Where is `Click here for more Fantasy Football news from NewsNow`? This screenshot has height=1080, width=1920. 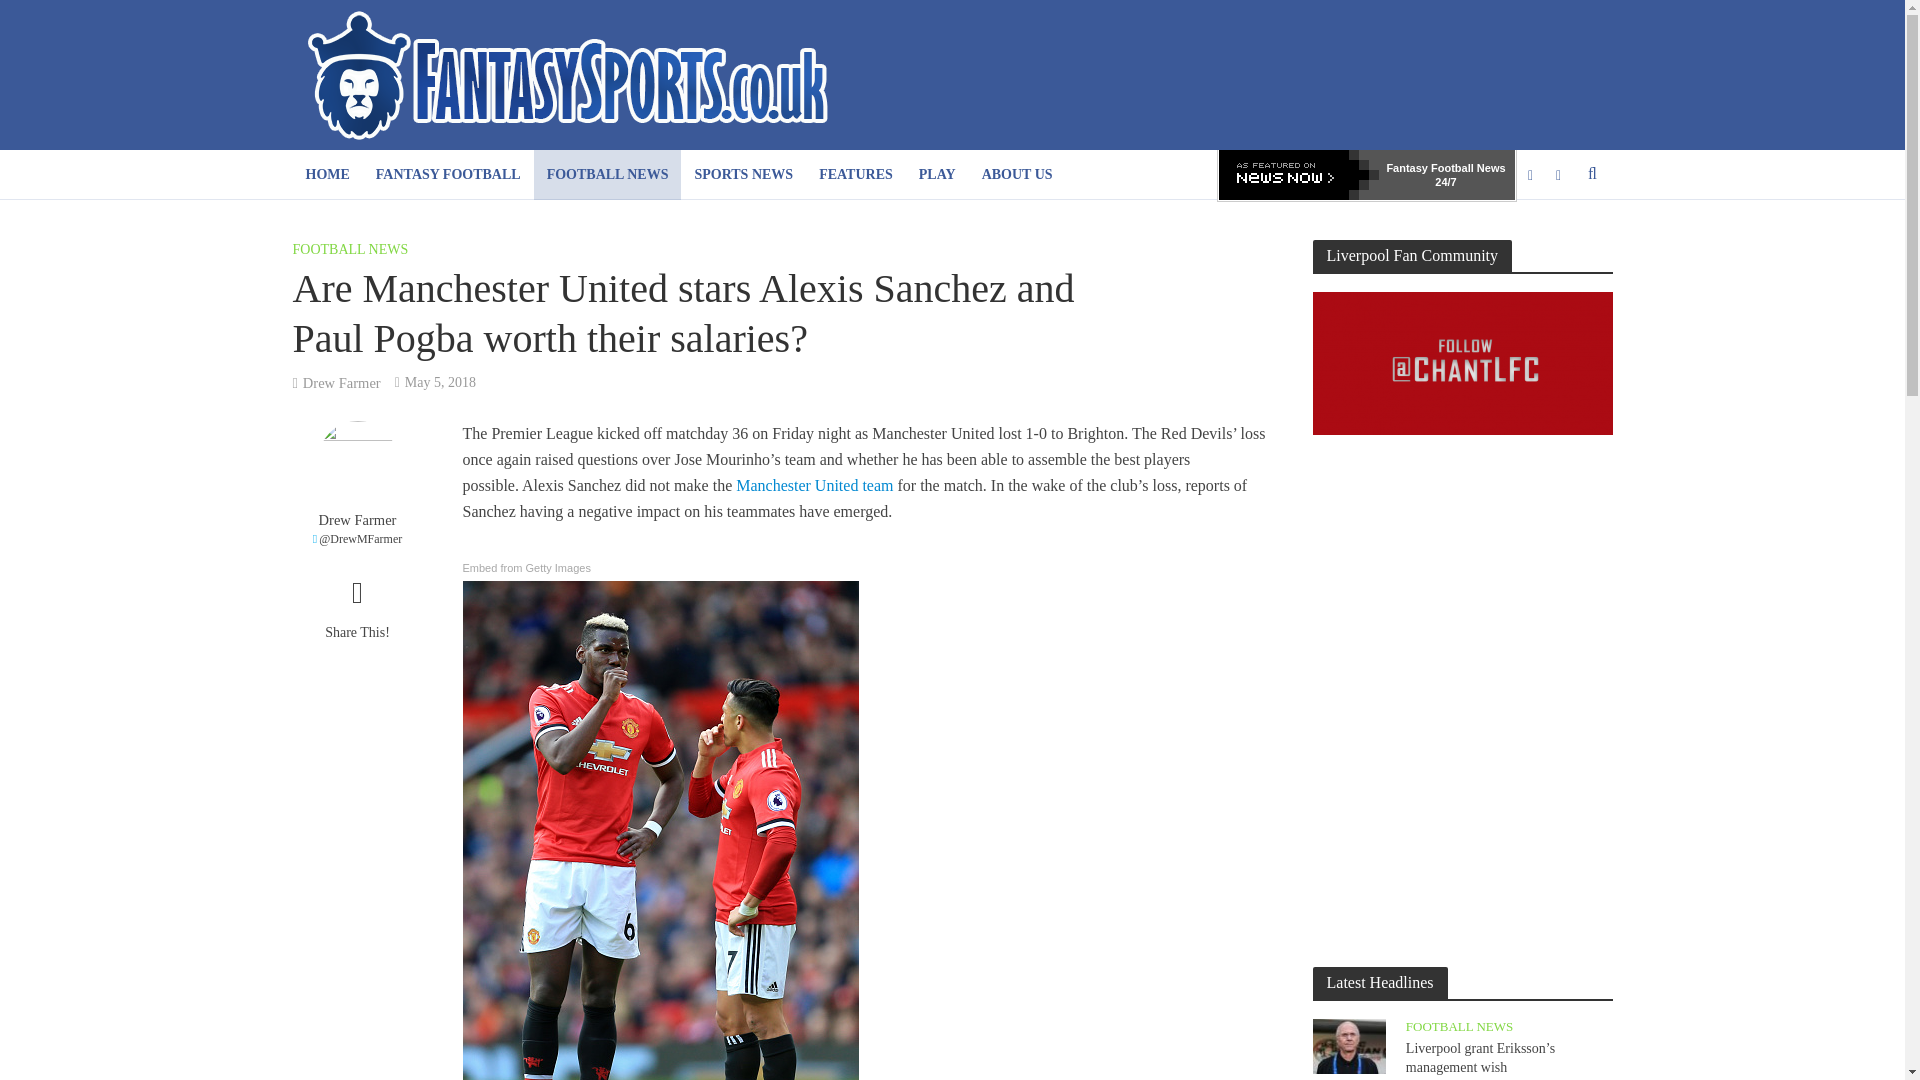 Click here for more Fantasy Football news from NewsNow is located at coordinates (1446, 174).